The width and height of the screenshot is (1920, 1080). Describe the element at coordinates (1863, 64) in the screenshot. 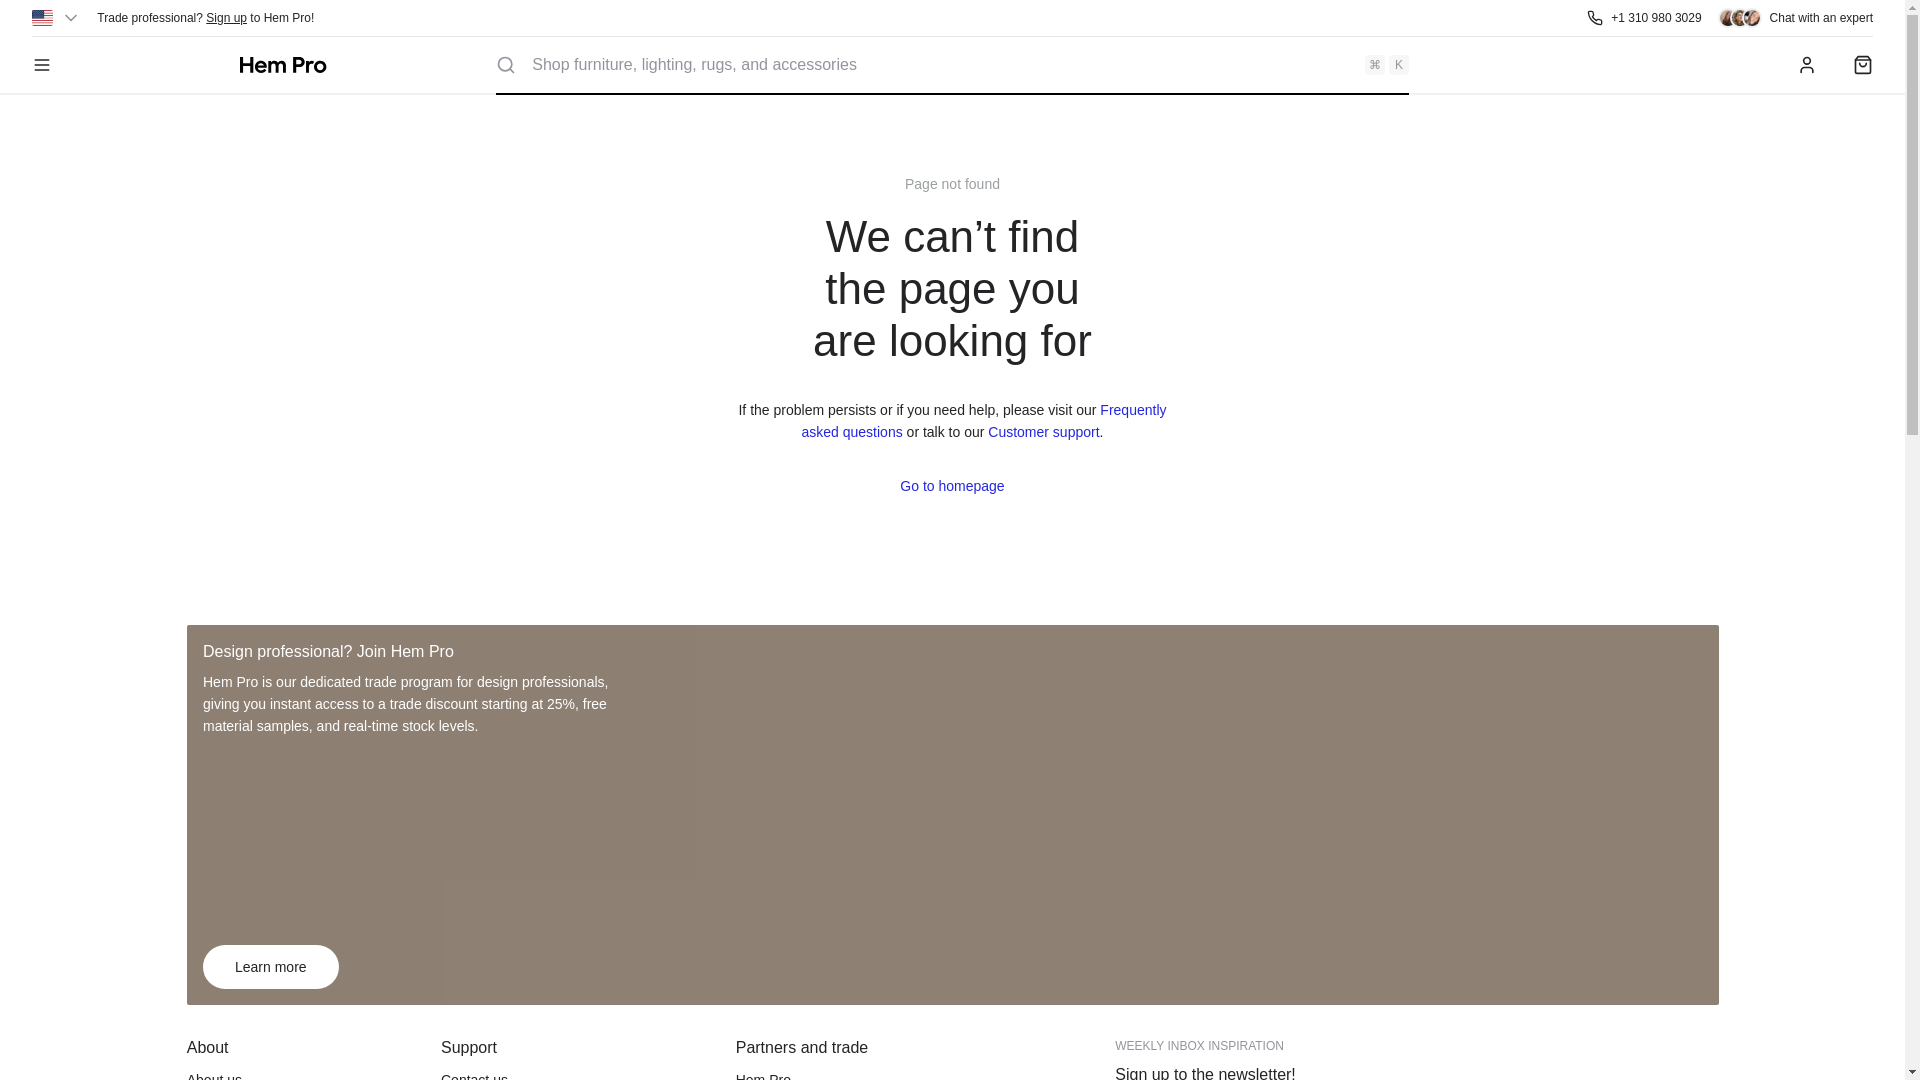

I see `Shopping bag` at that location.